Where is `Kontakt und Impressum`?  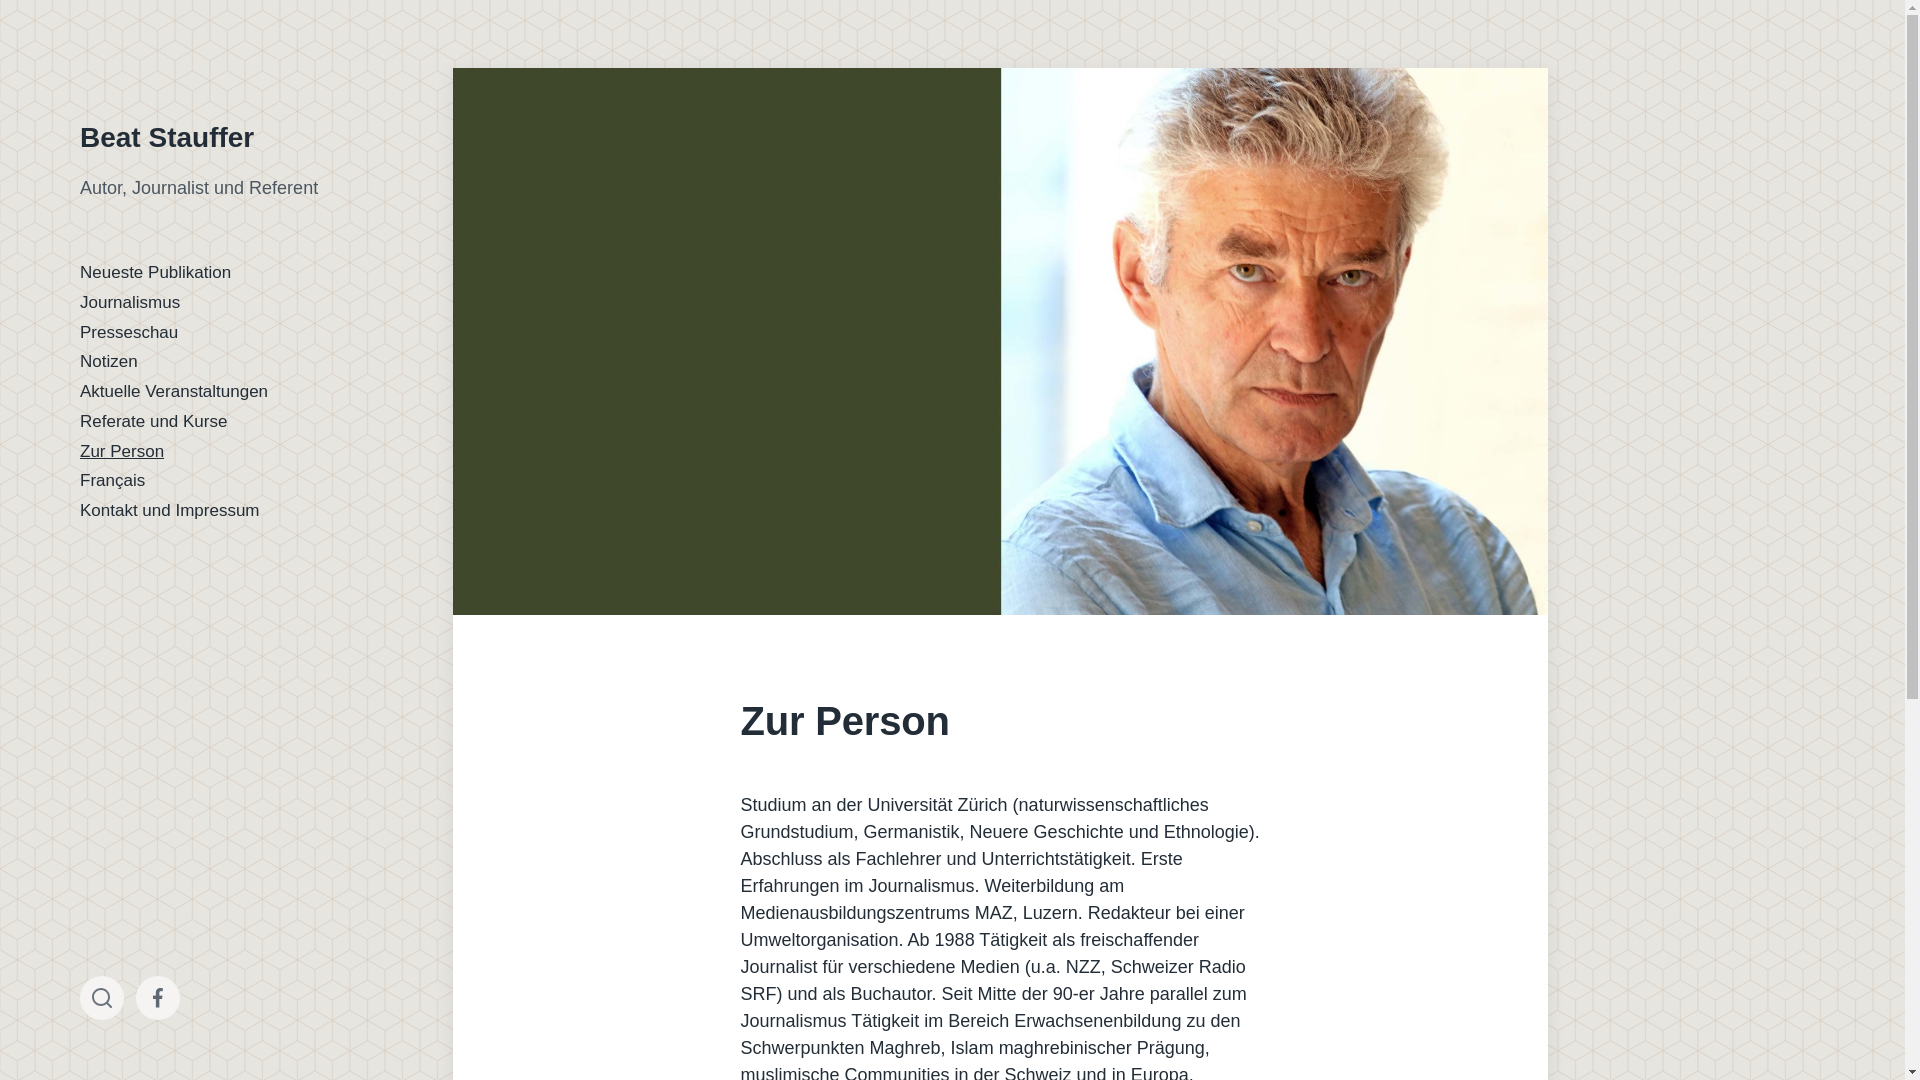
Kontakt und Impressum is located at coordinates (170, 510).